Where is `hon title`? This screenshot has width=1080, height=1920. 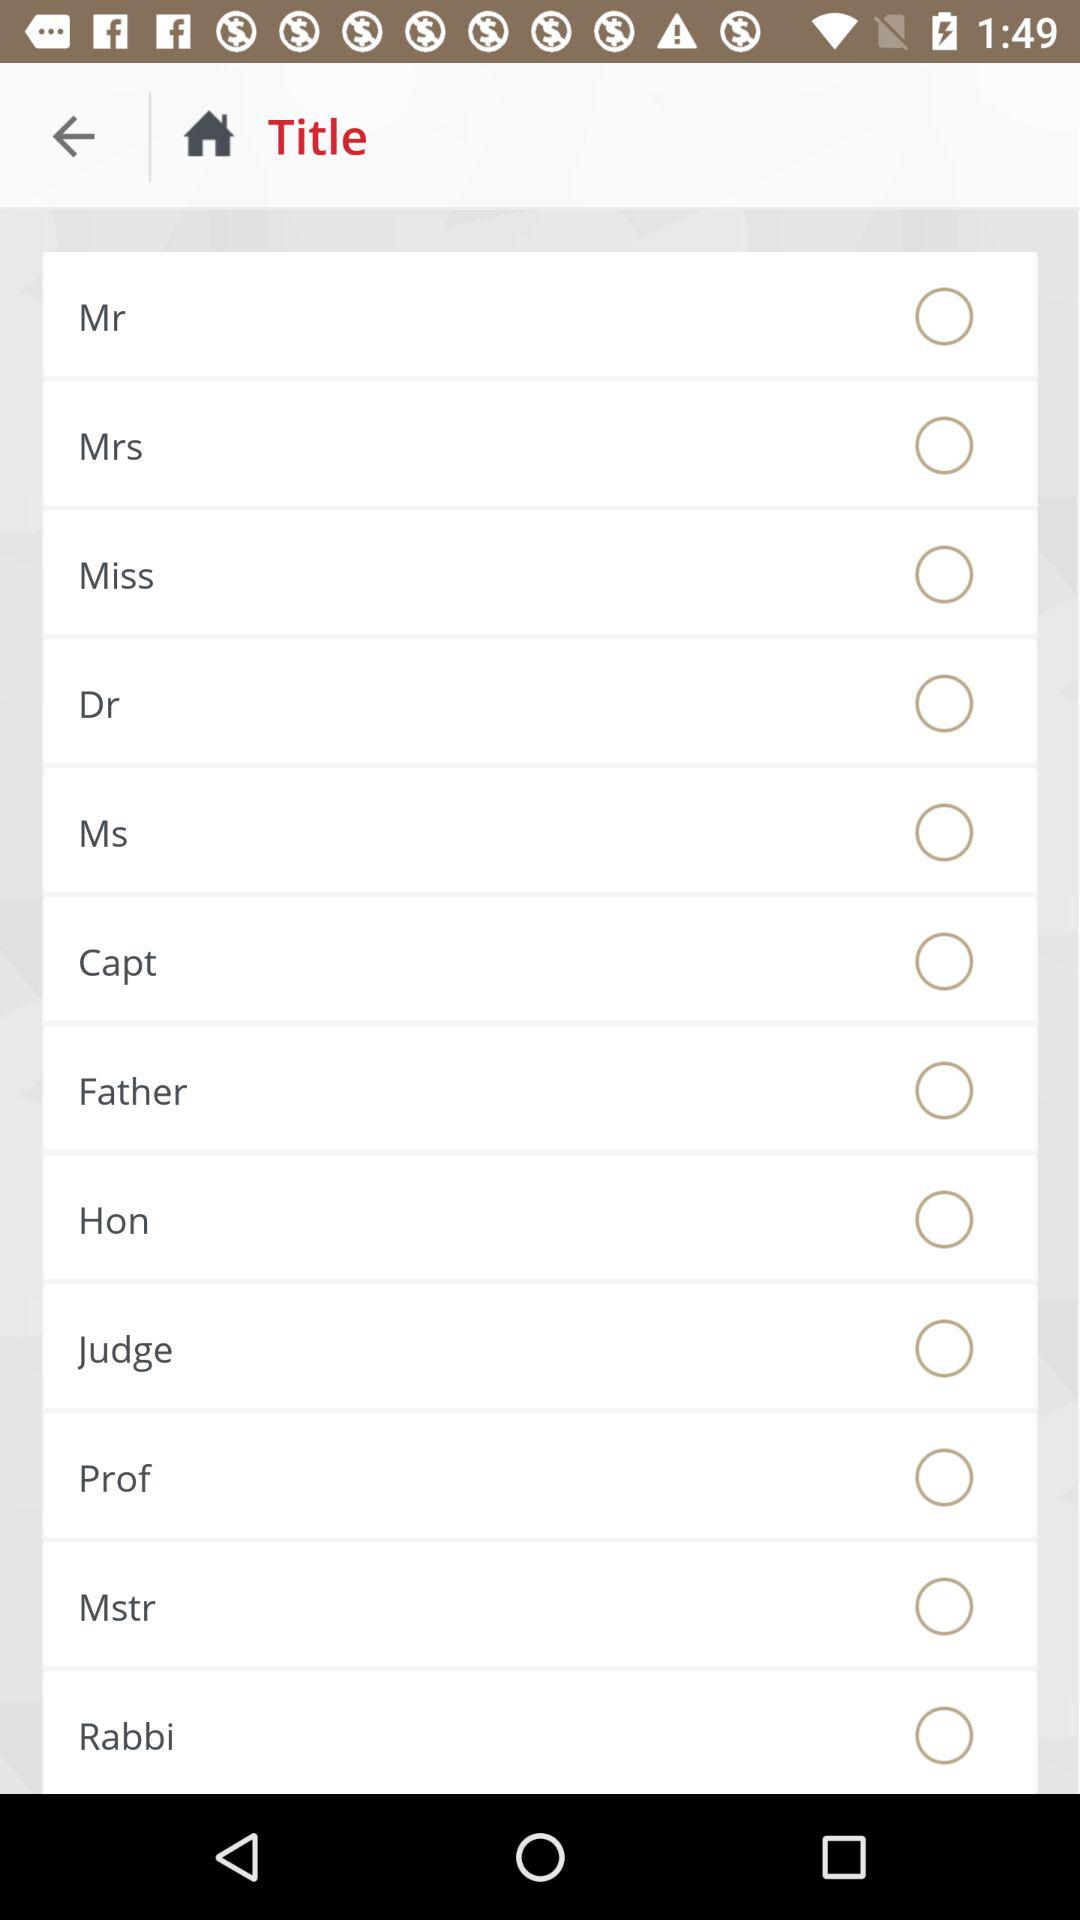
hon title is located at coordinates (944, 1219).